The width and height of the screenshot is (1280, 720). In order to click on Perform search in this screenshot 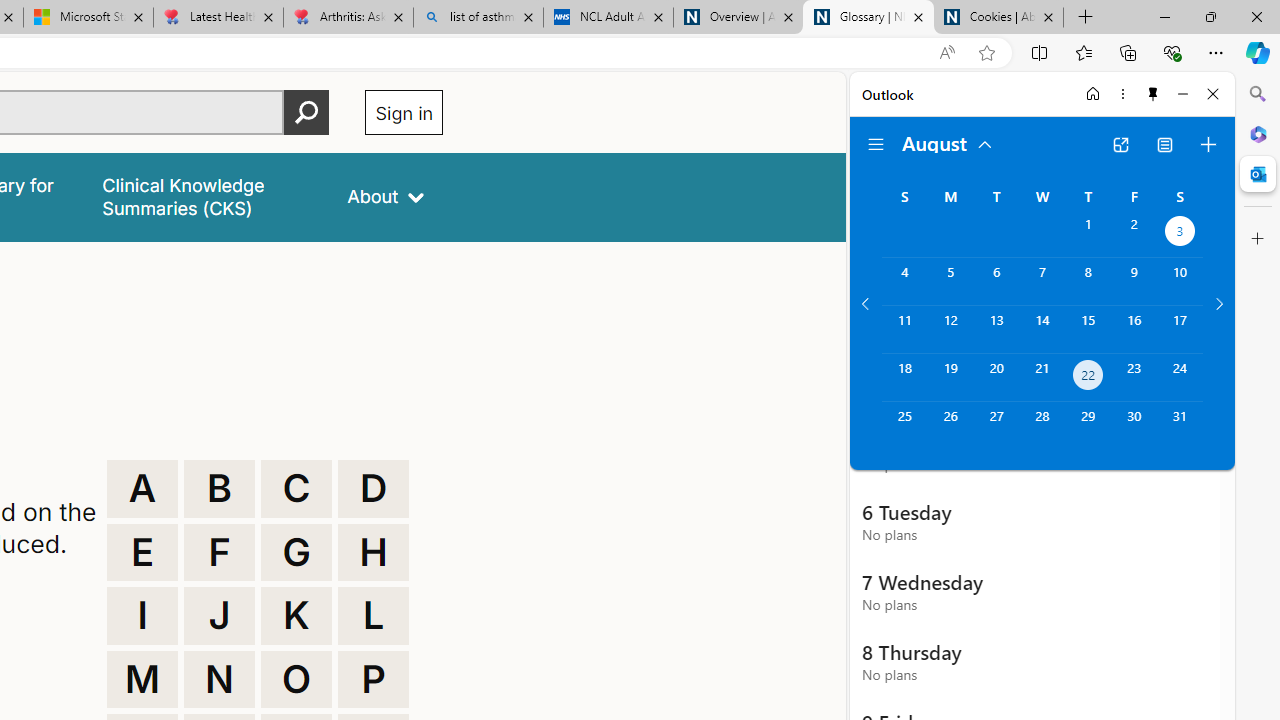, I will do `click(307, 112)`.